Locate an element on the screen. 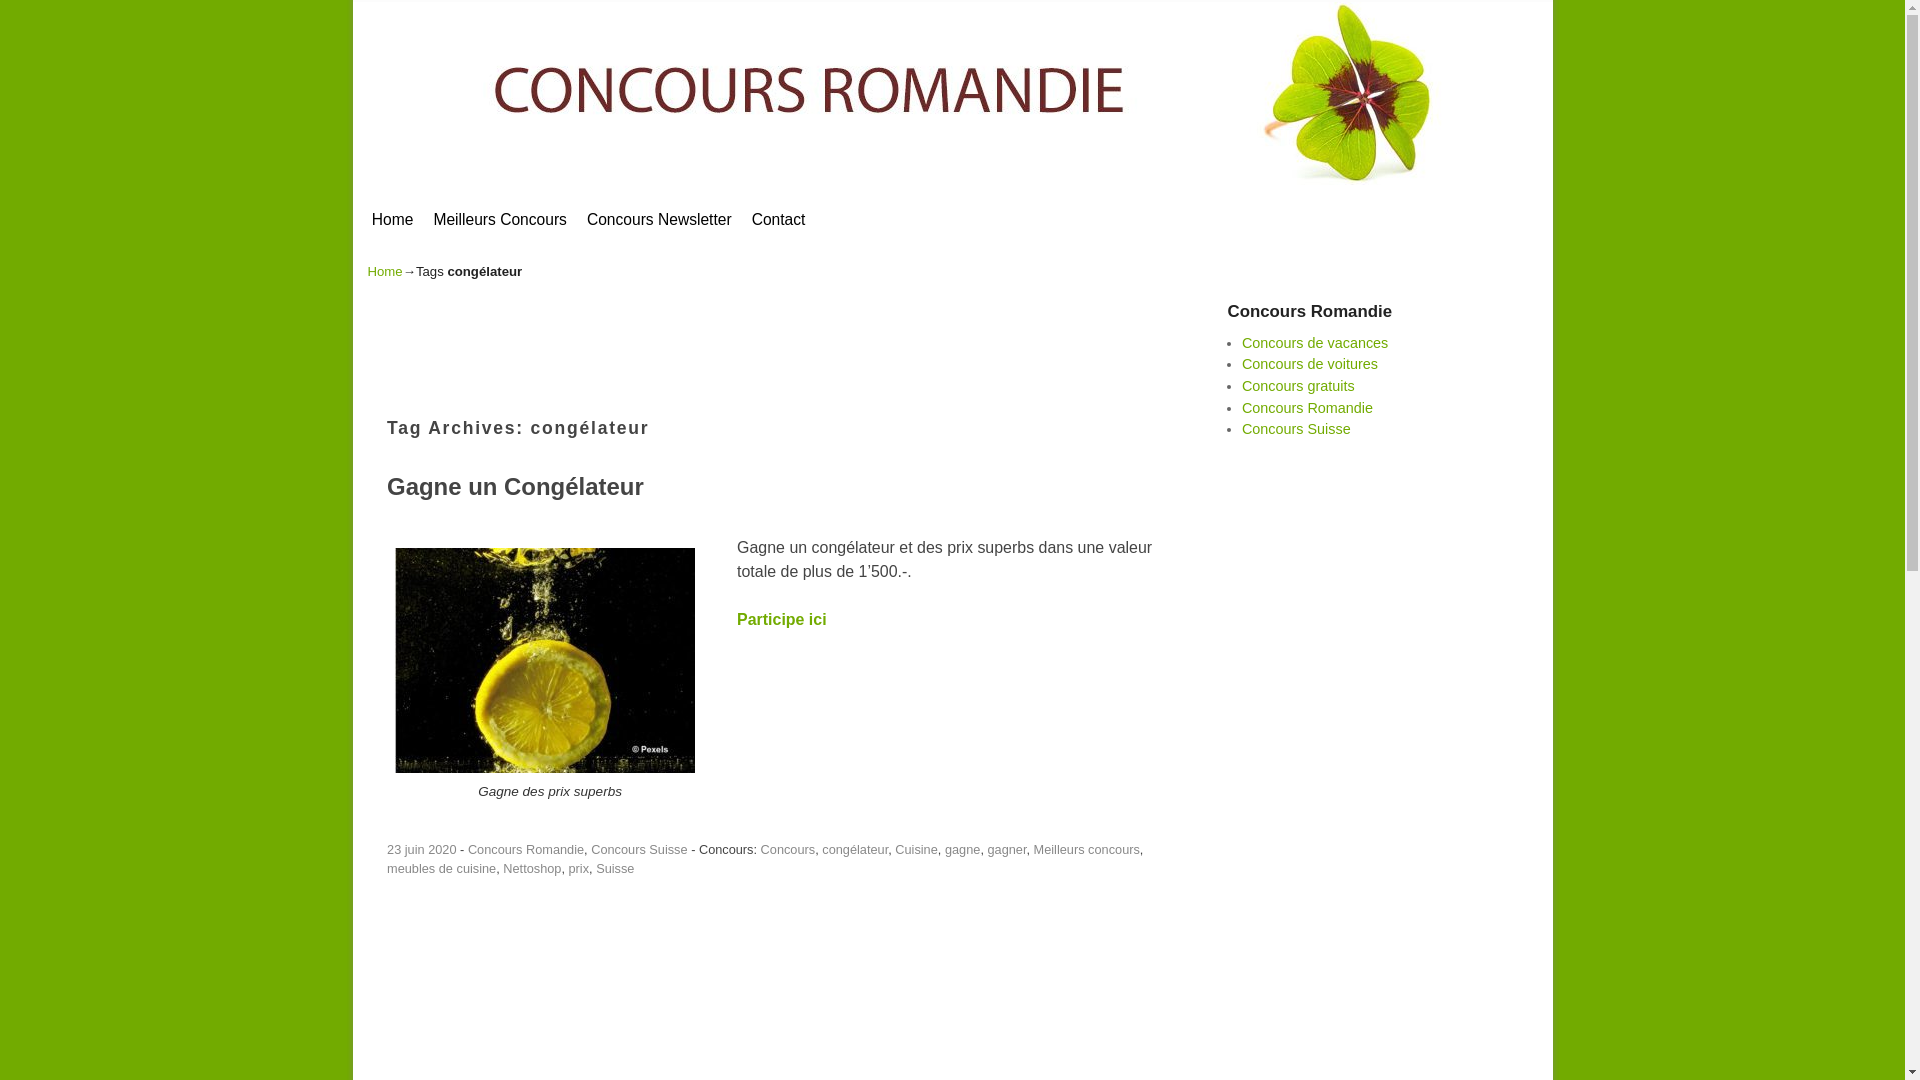 This screenshot has height=1080, width=1920. Concours de voitures is located at coordinates (1310, 364).